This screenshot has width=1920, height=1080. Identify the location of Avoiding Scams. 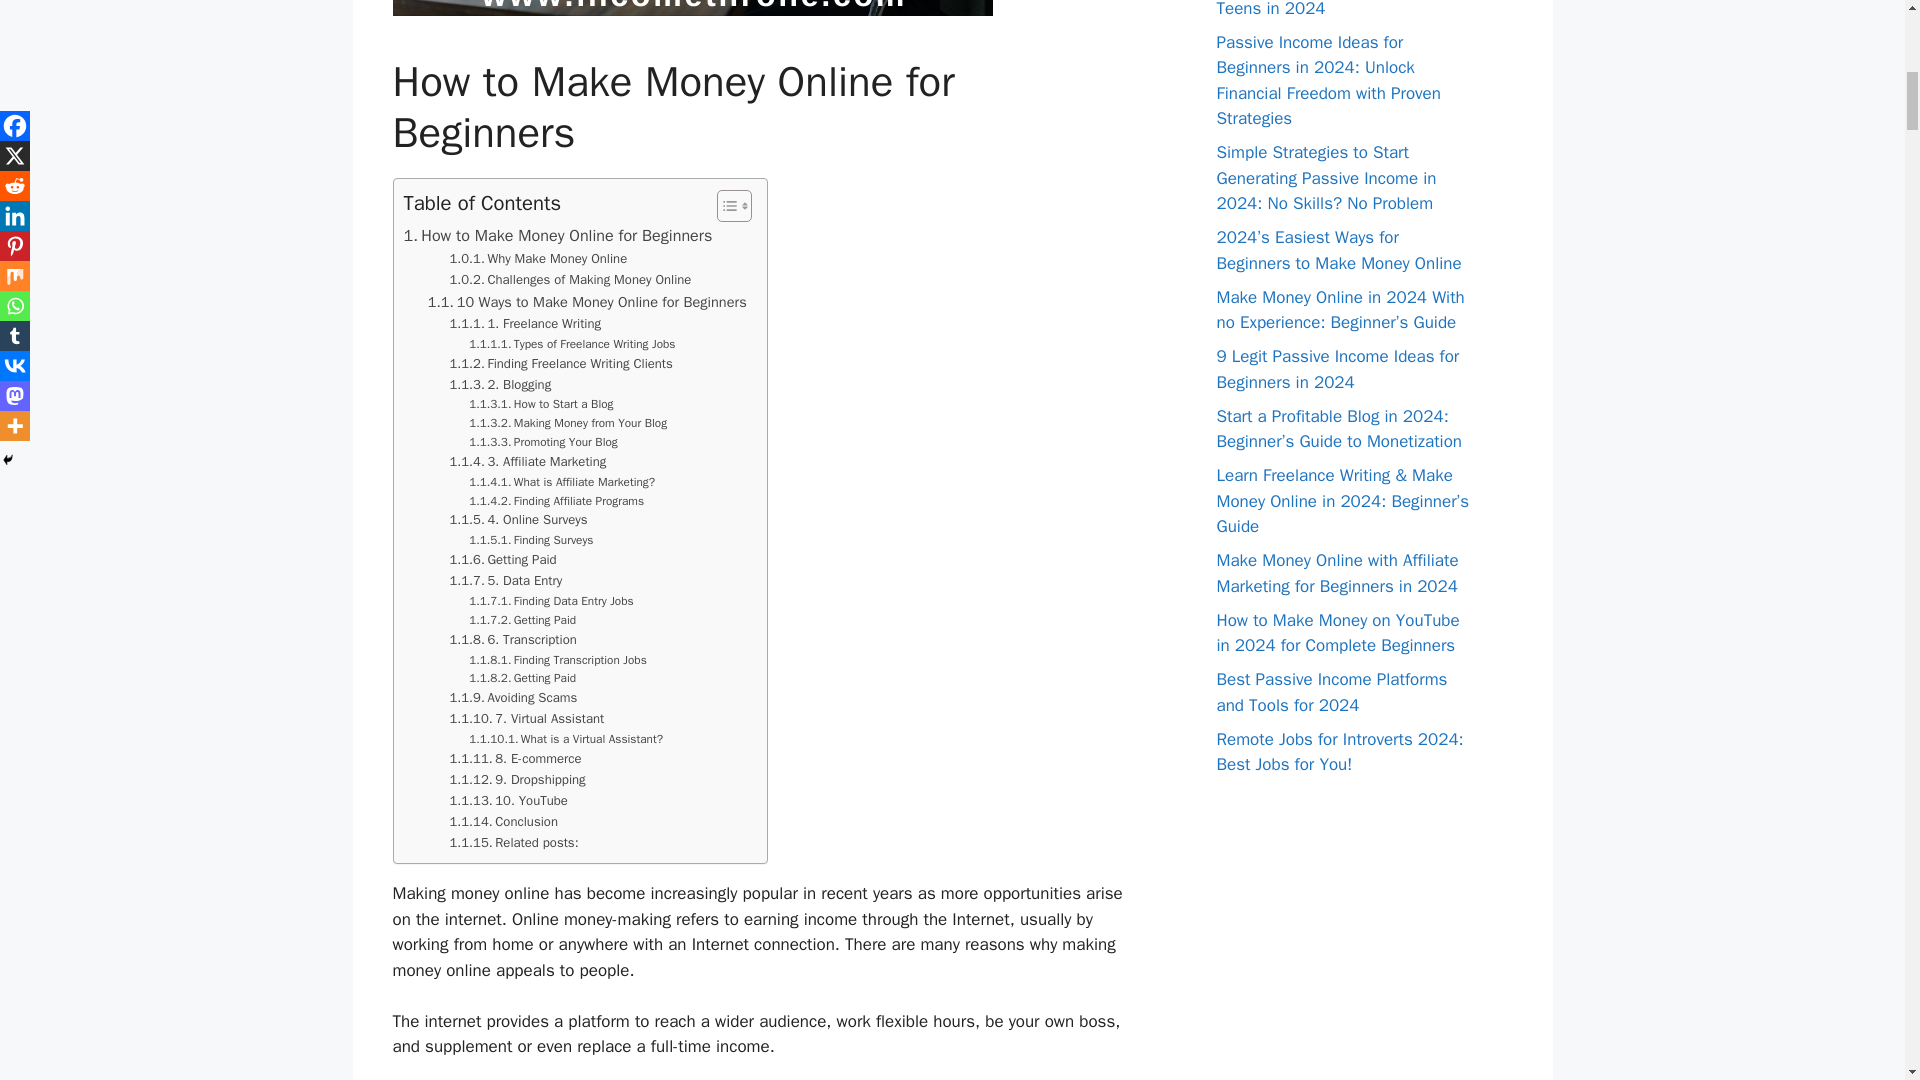
(513, 698).